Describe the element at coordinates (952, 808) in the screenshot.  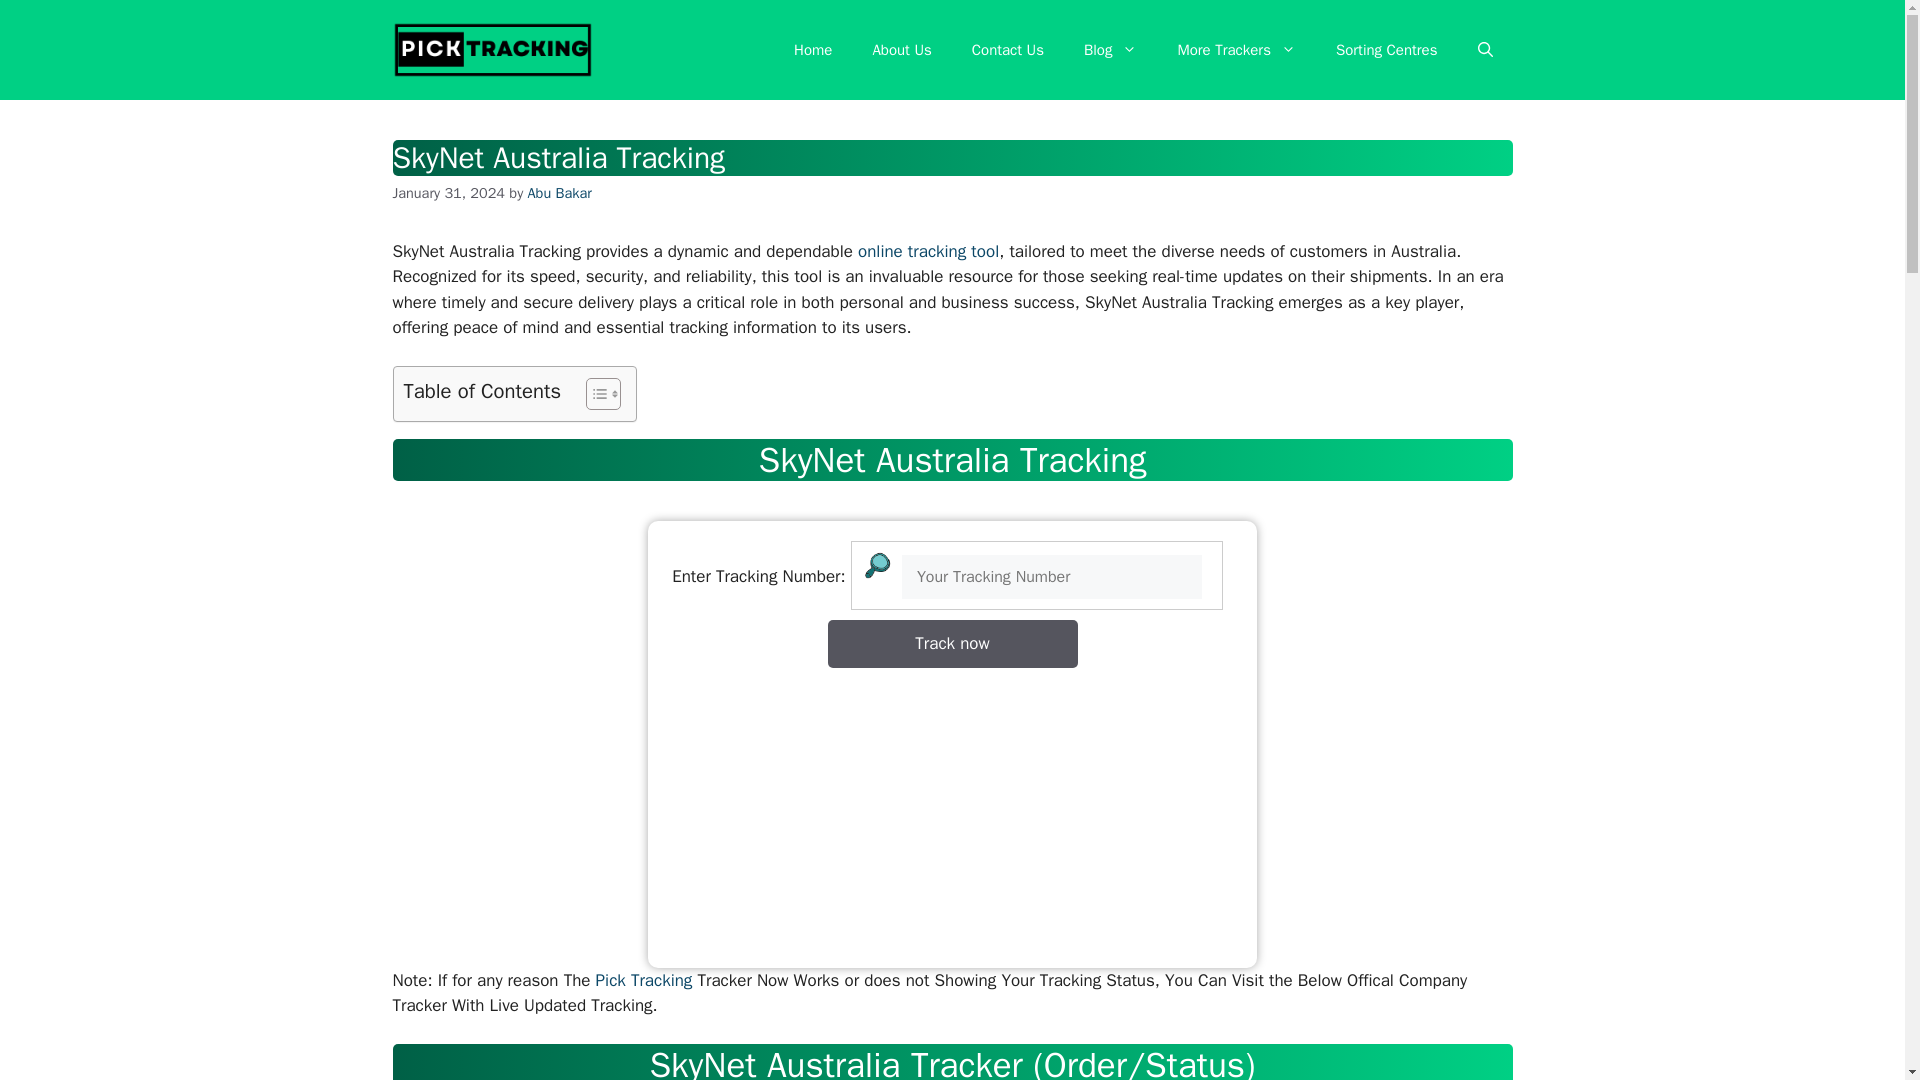
I see `Advertisement` at that location.